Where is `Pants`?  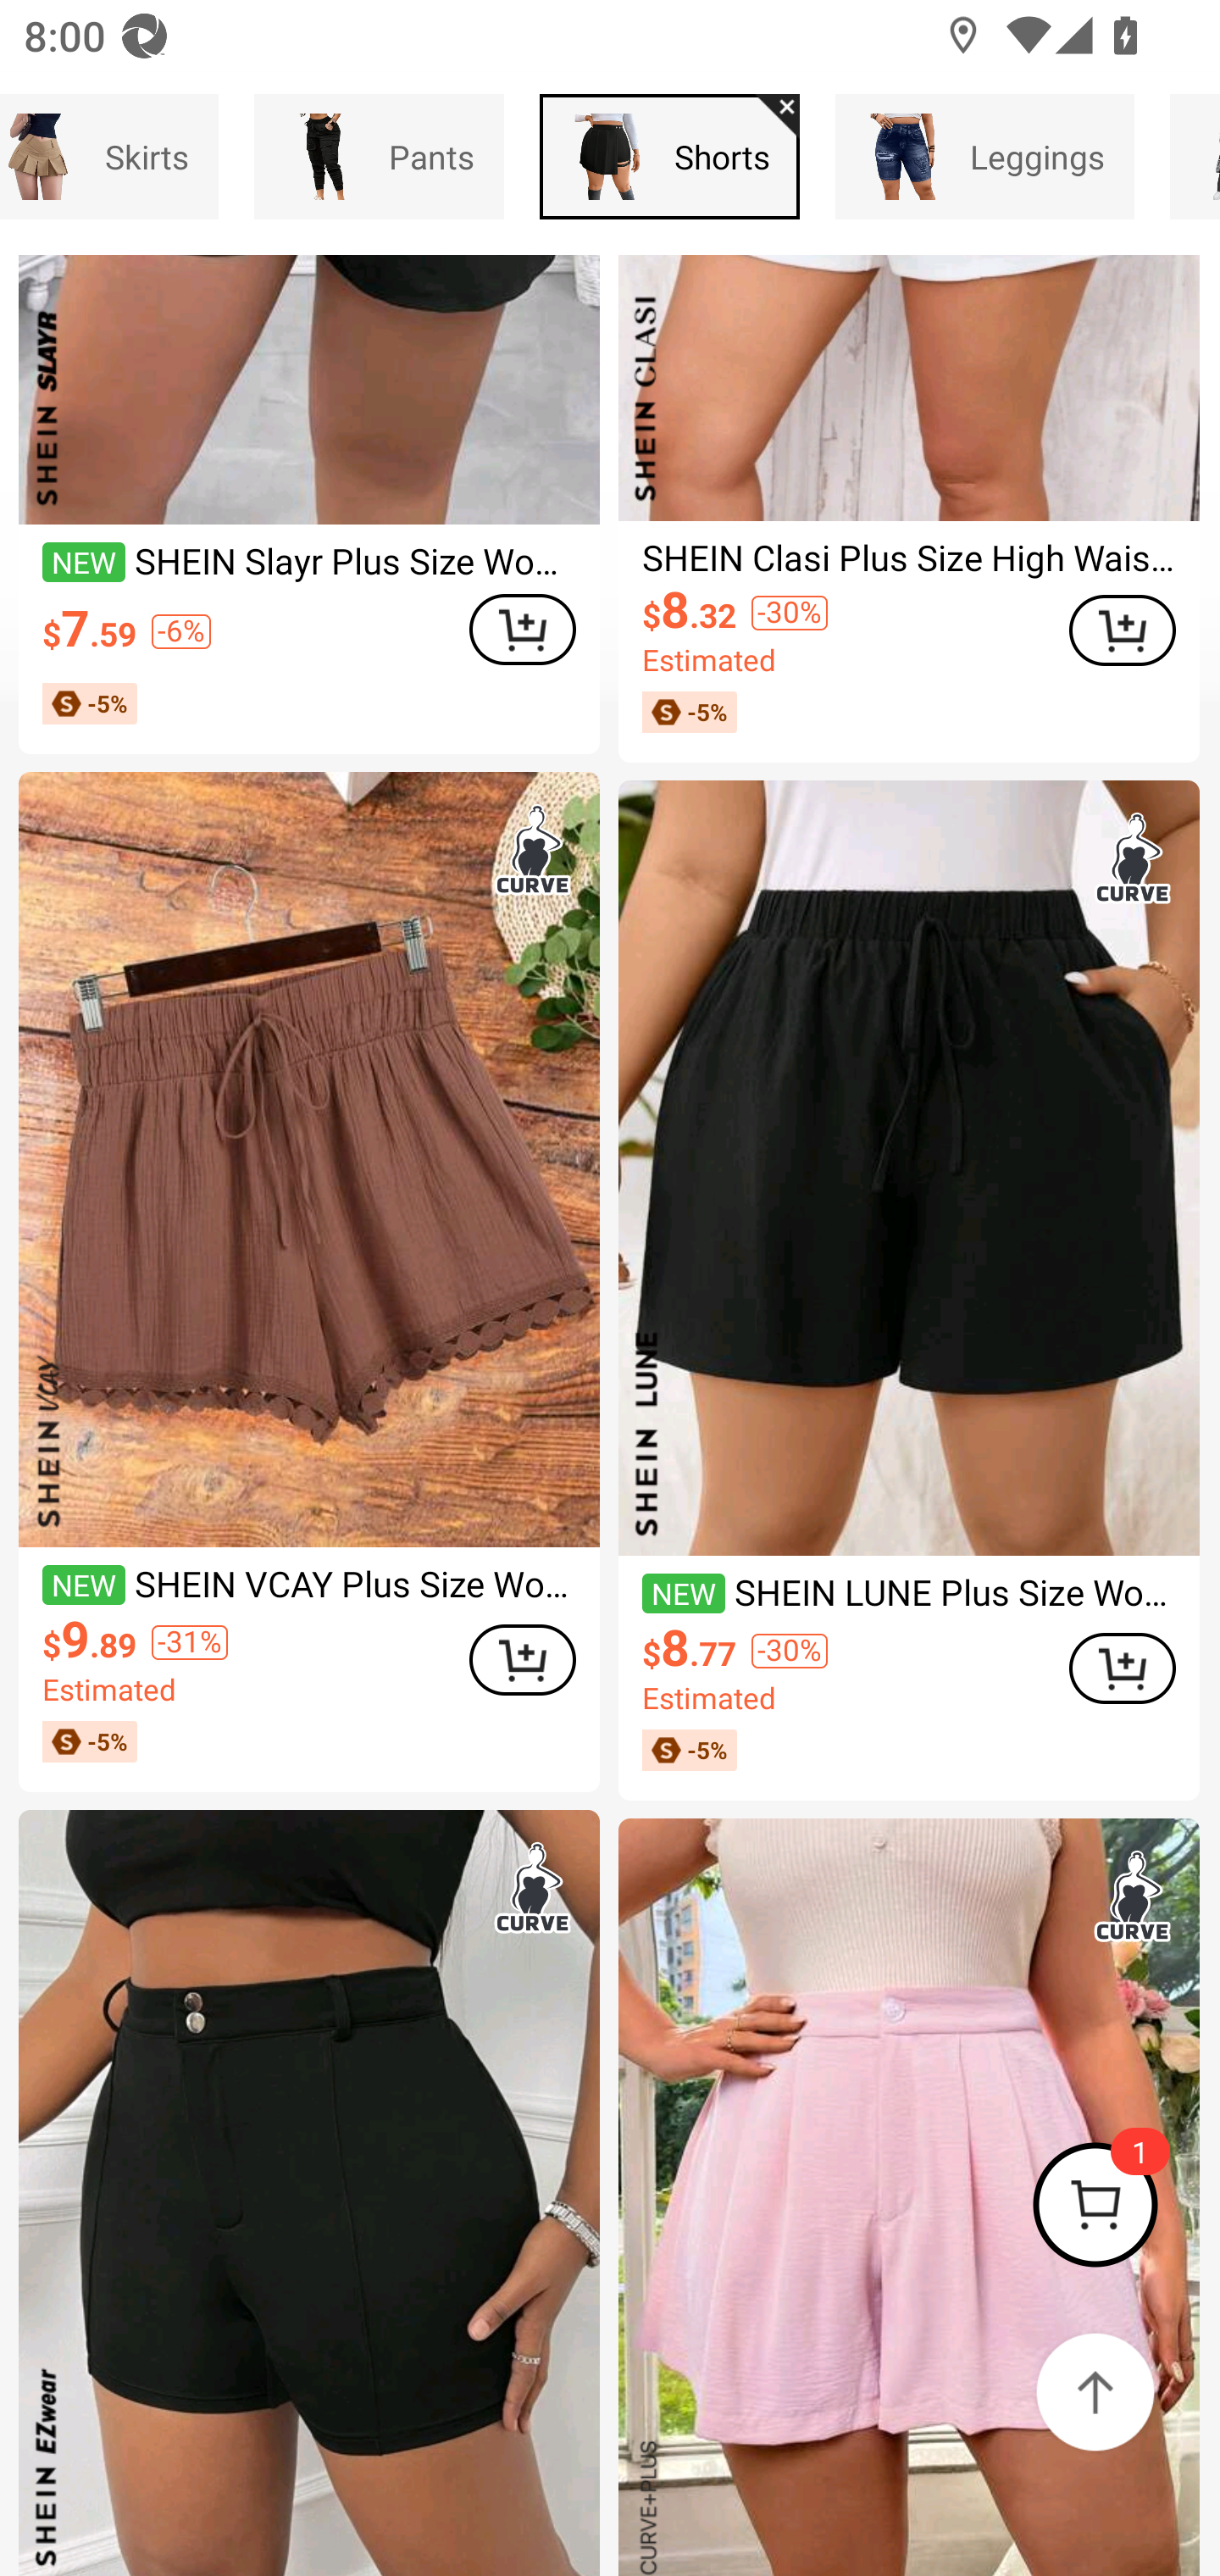 Pants is located at coordinates (378, 157).